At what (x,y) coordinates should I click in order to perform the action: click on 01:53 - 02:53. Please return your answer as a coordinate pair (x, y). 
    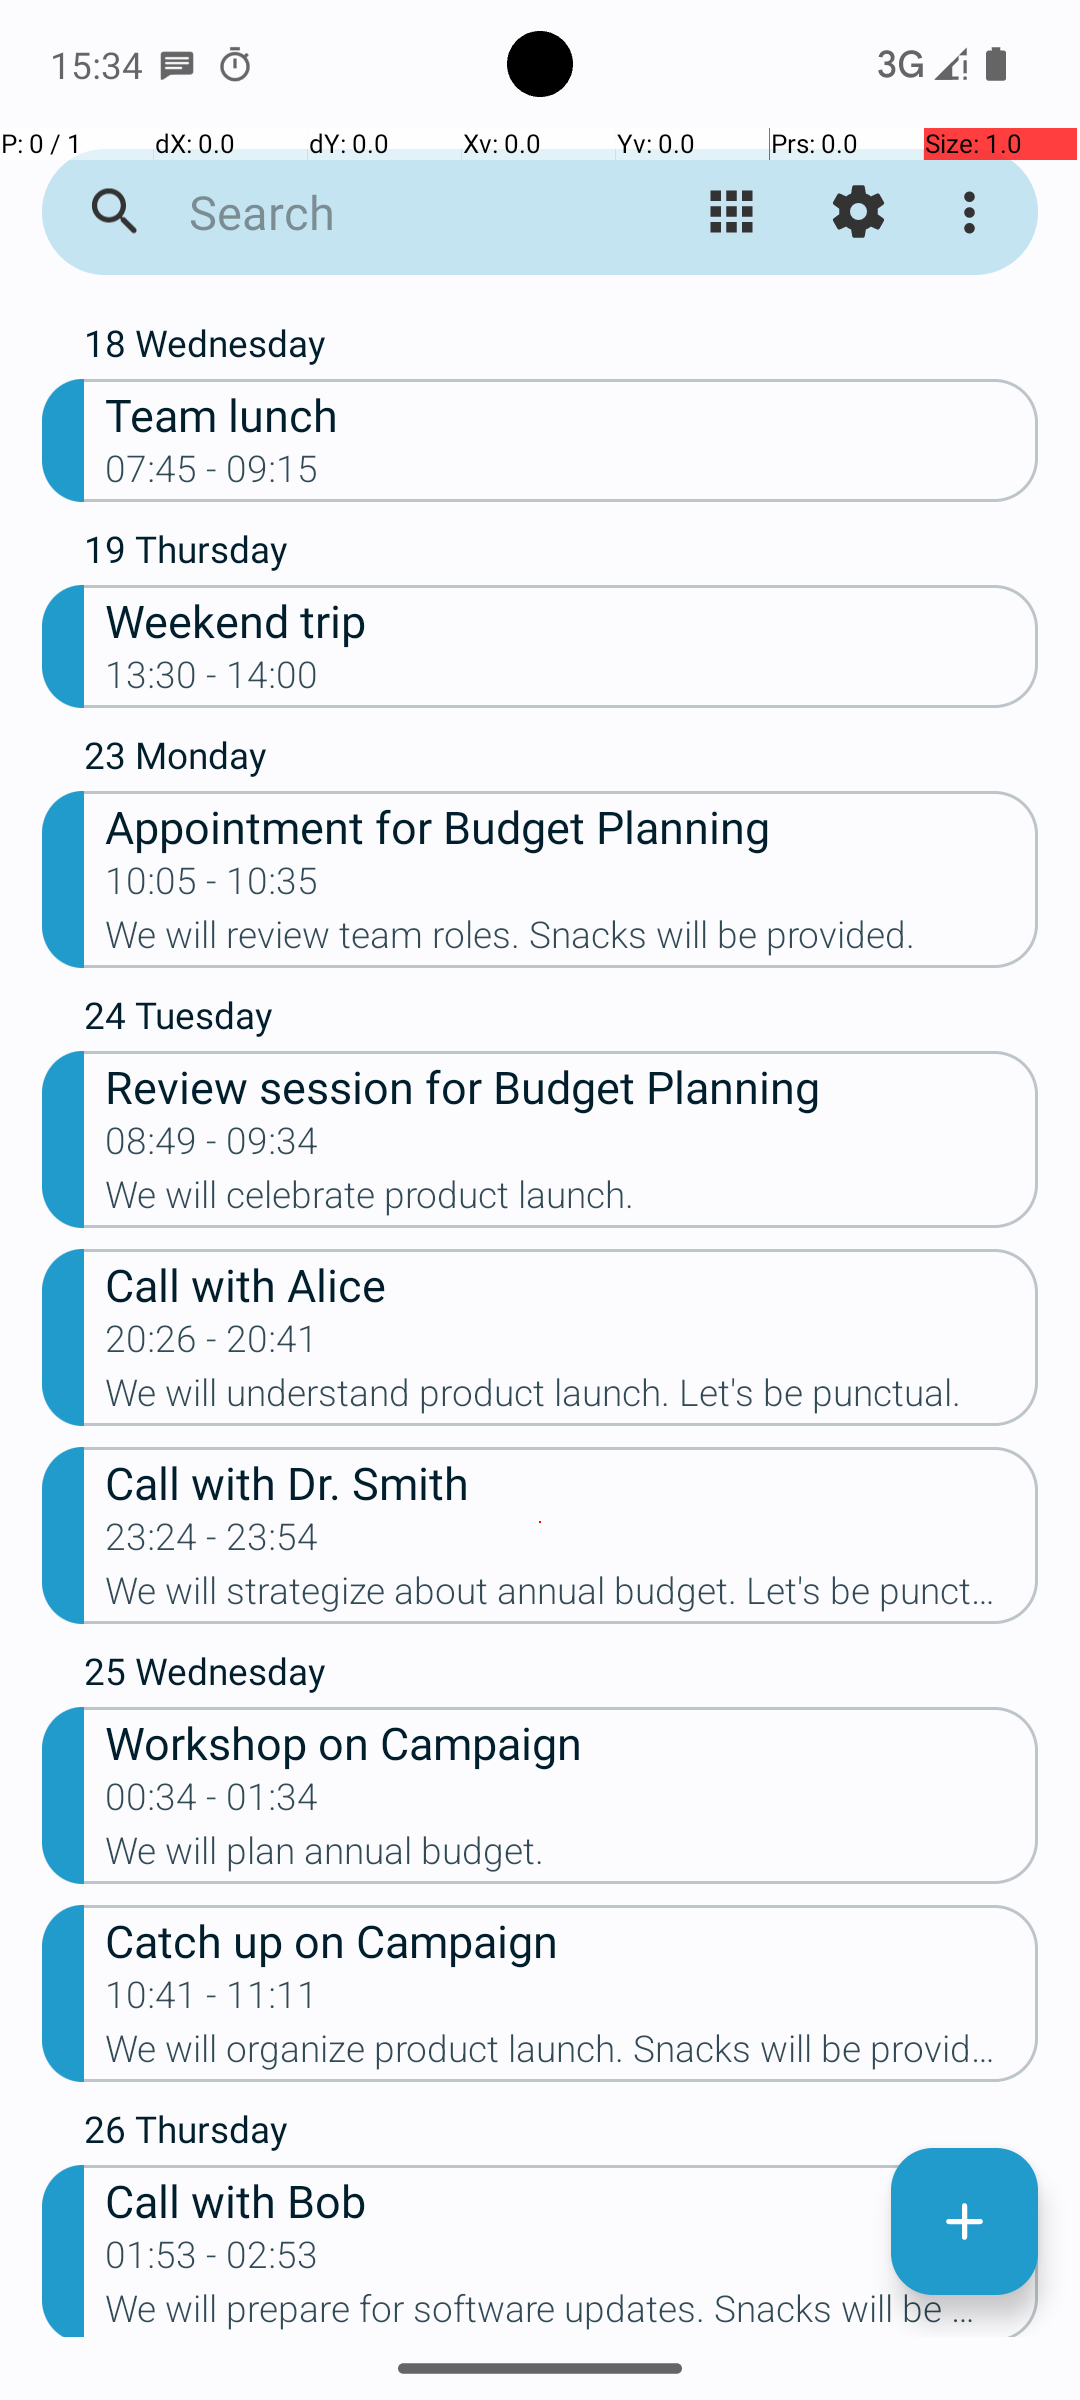
    Looking at the image, I should click on (212, 2261).